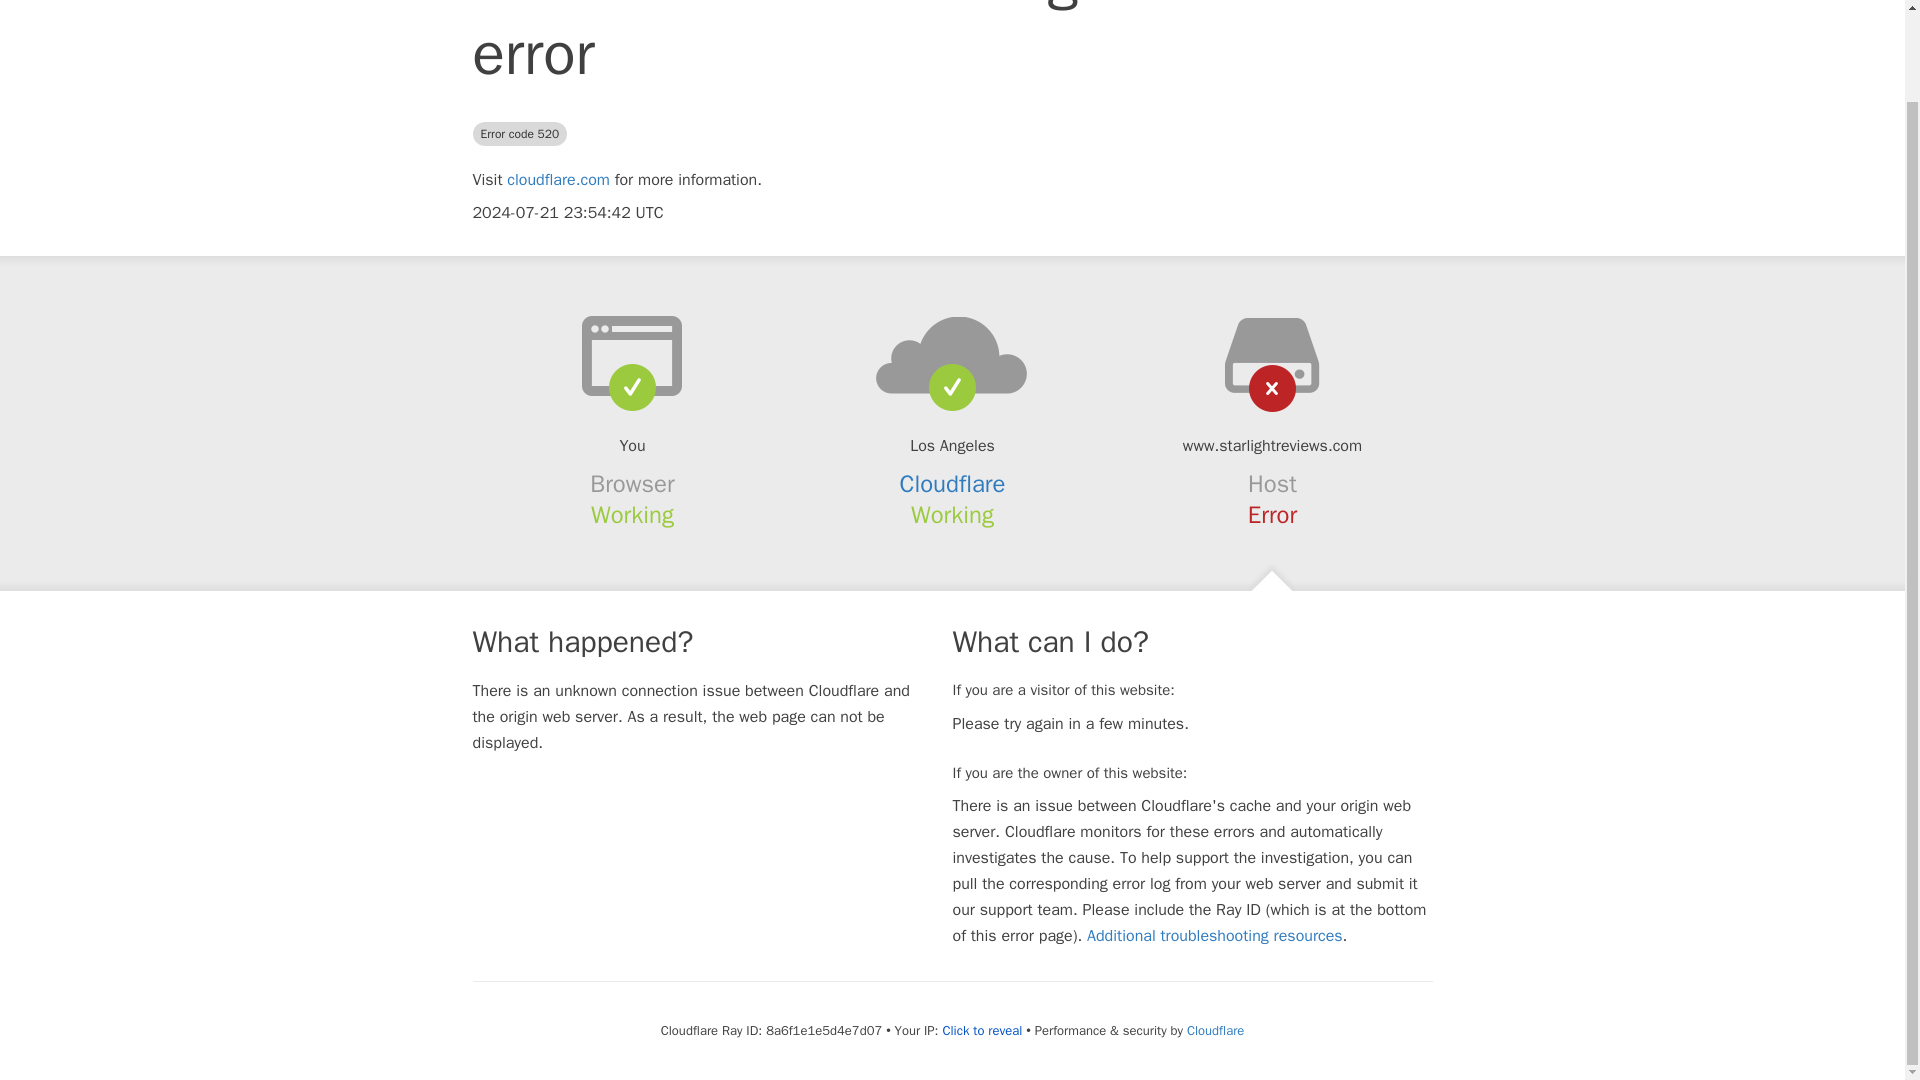  What do you see at coordinates (953, 483) in the screenshot?
I see `Cloudflare` at bounding box center [953, 483].